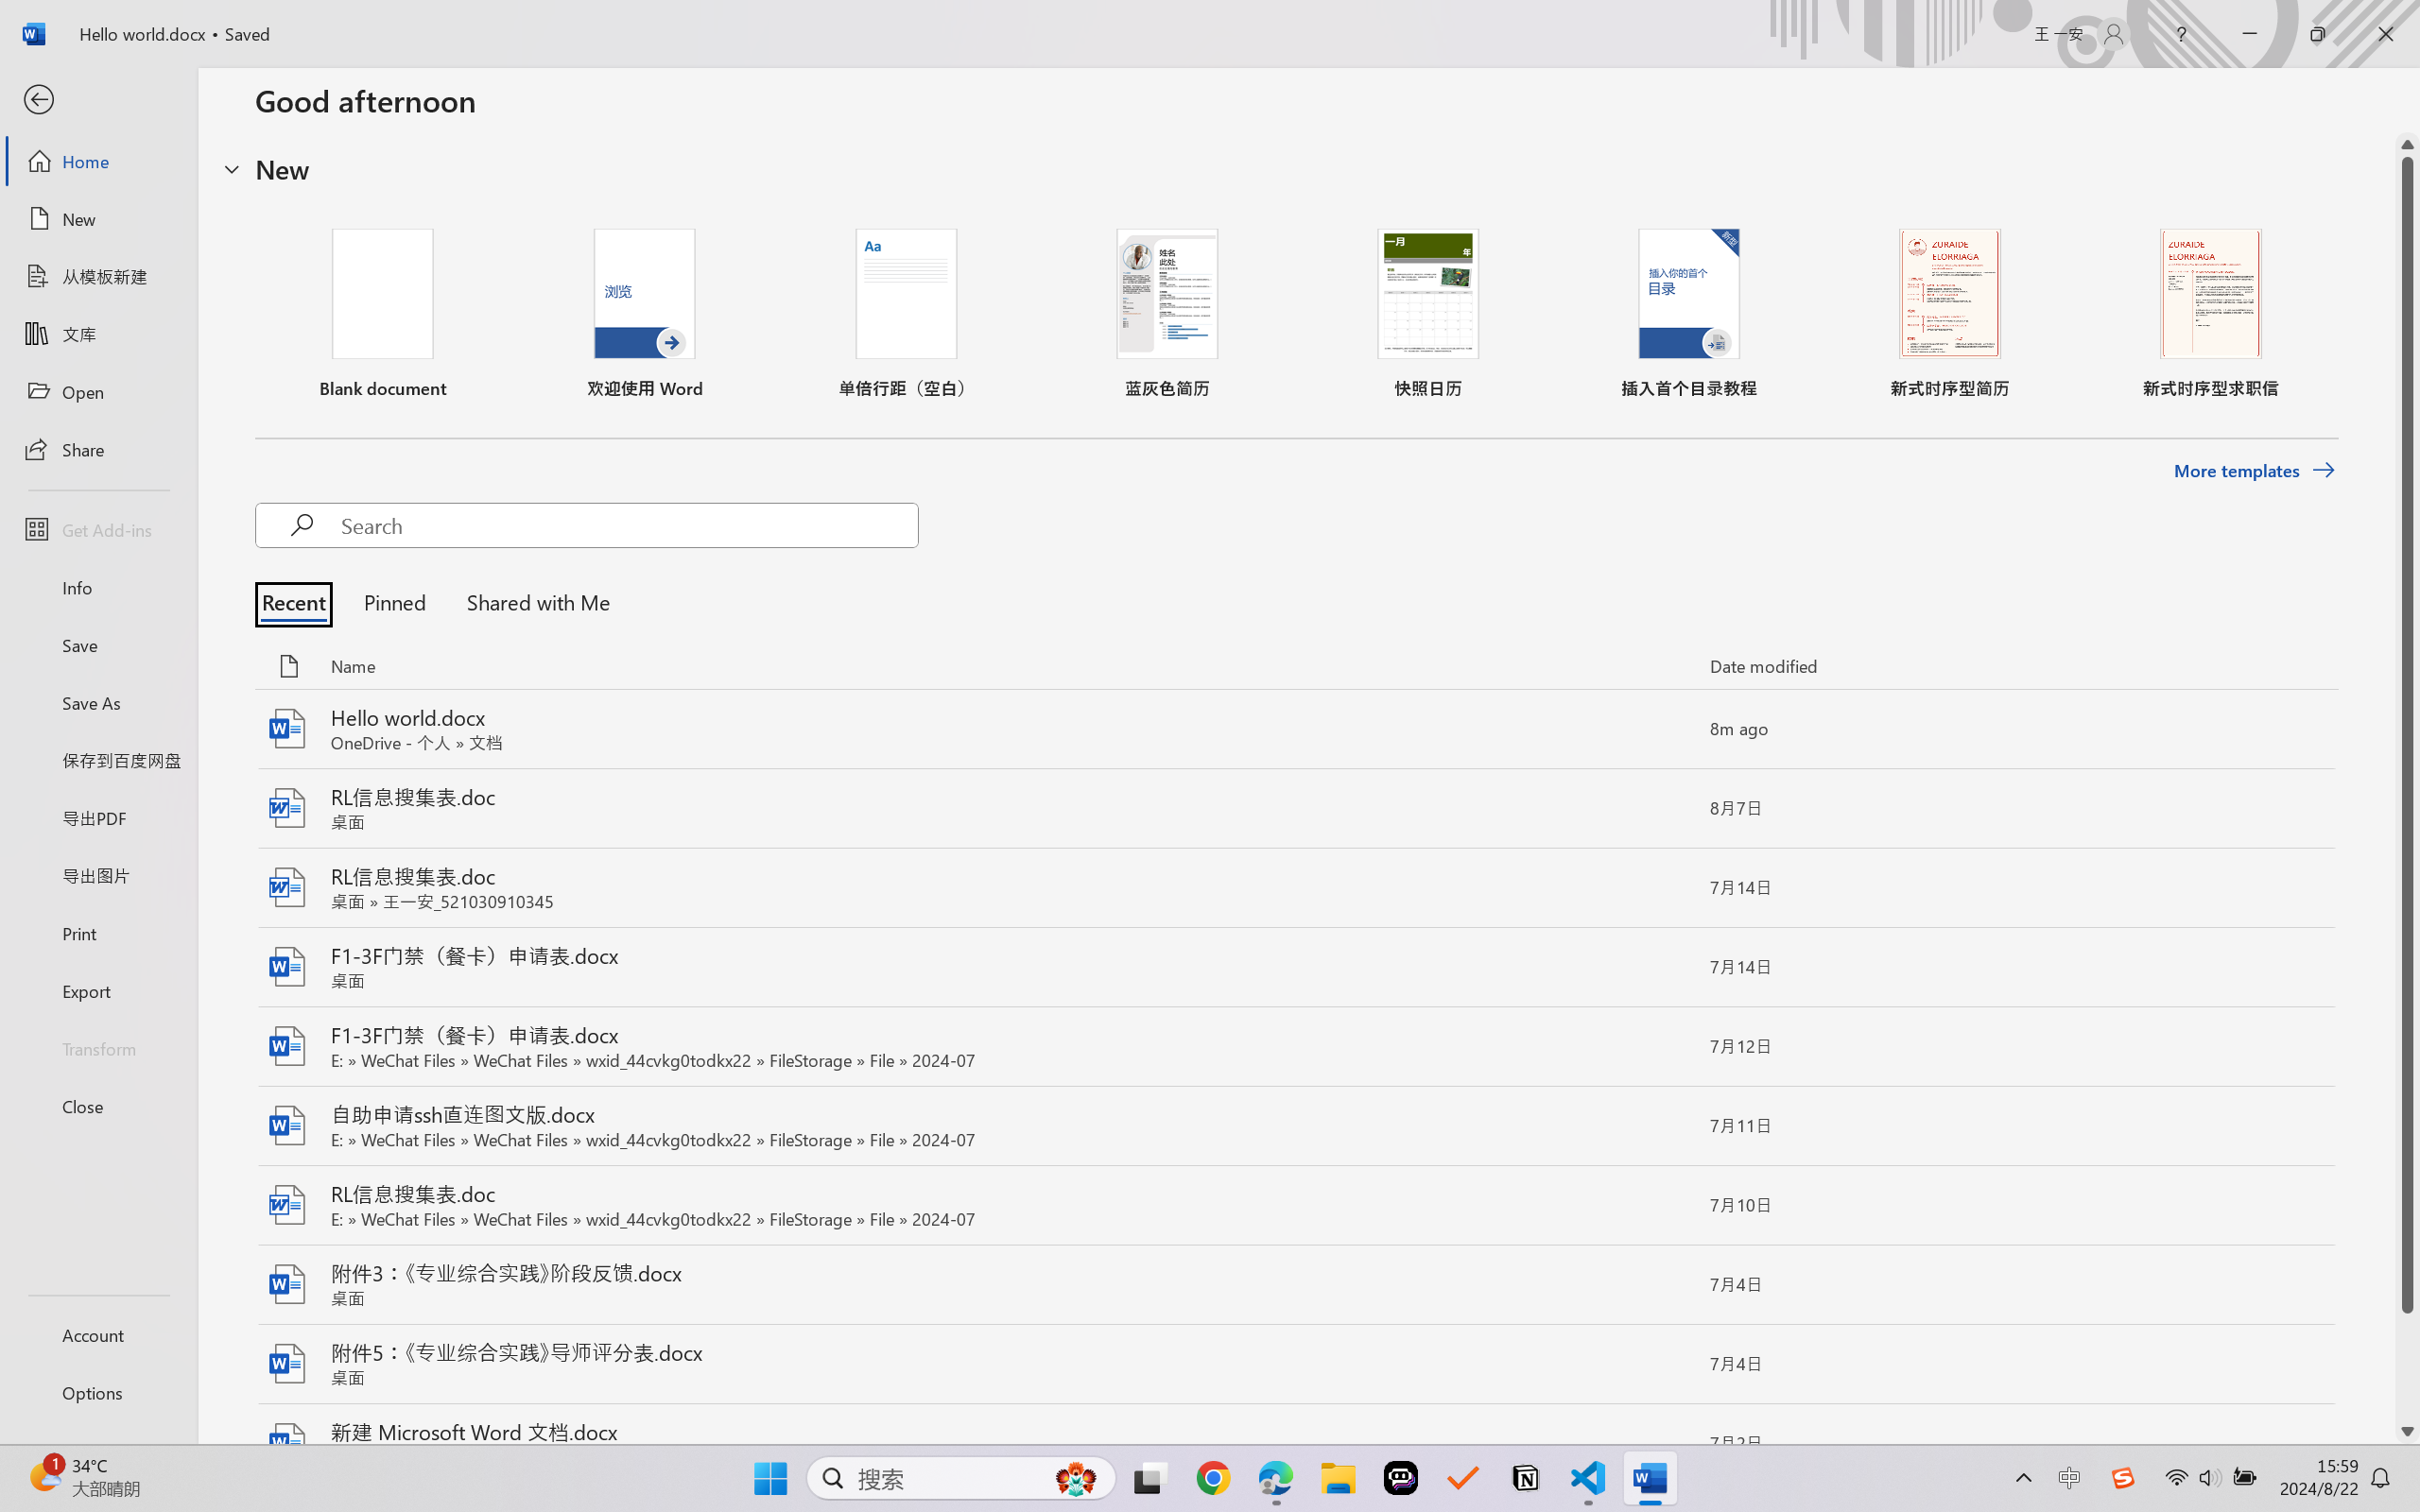 The height and width of the screenshot is (1512, 2420). What do you see at coordinates (299, 601) in the screenshot?
I see `Recent` at bounding box center [299, 601].